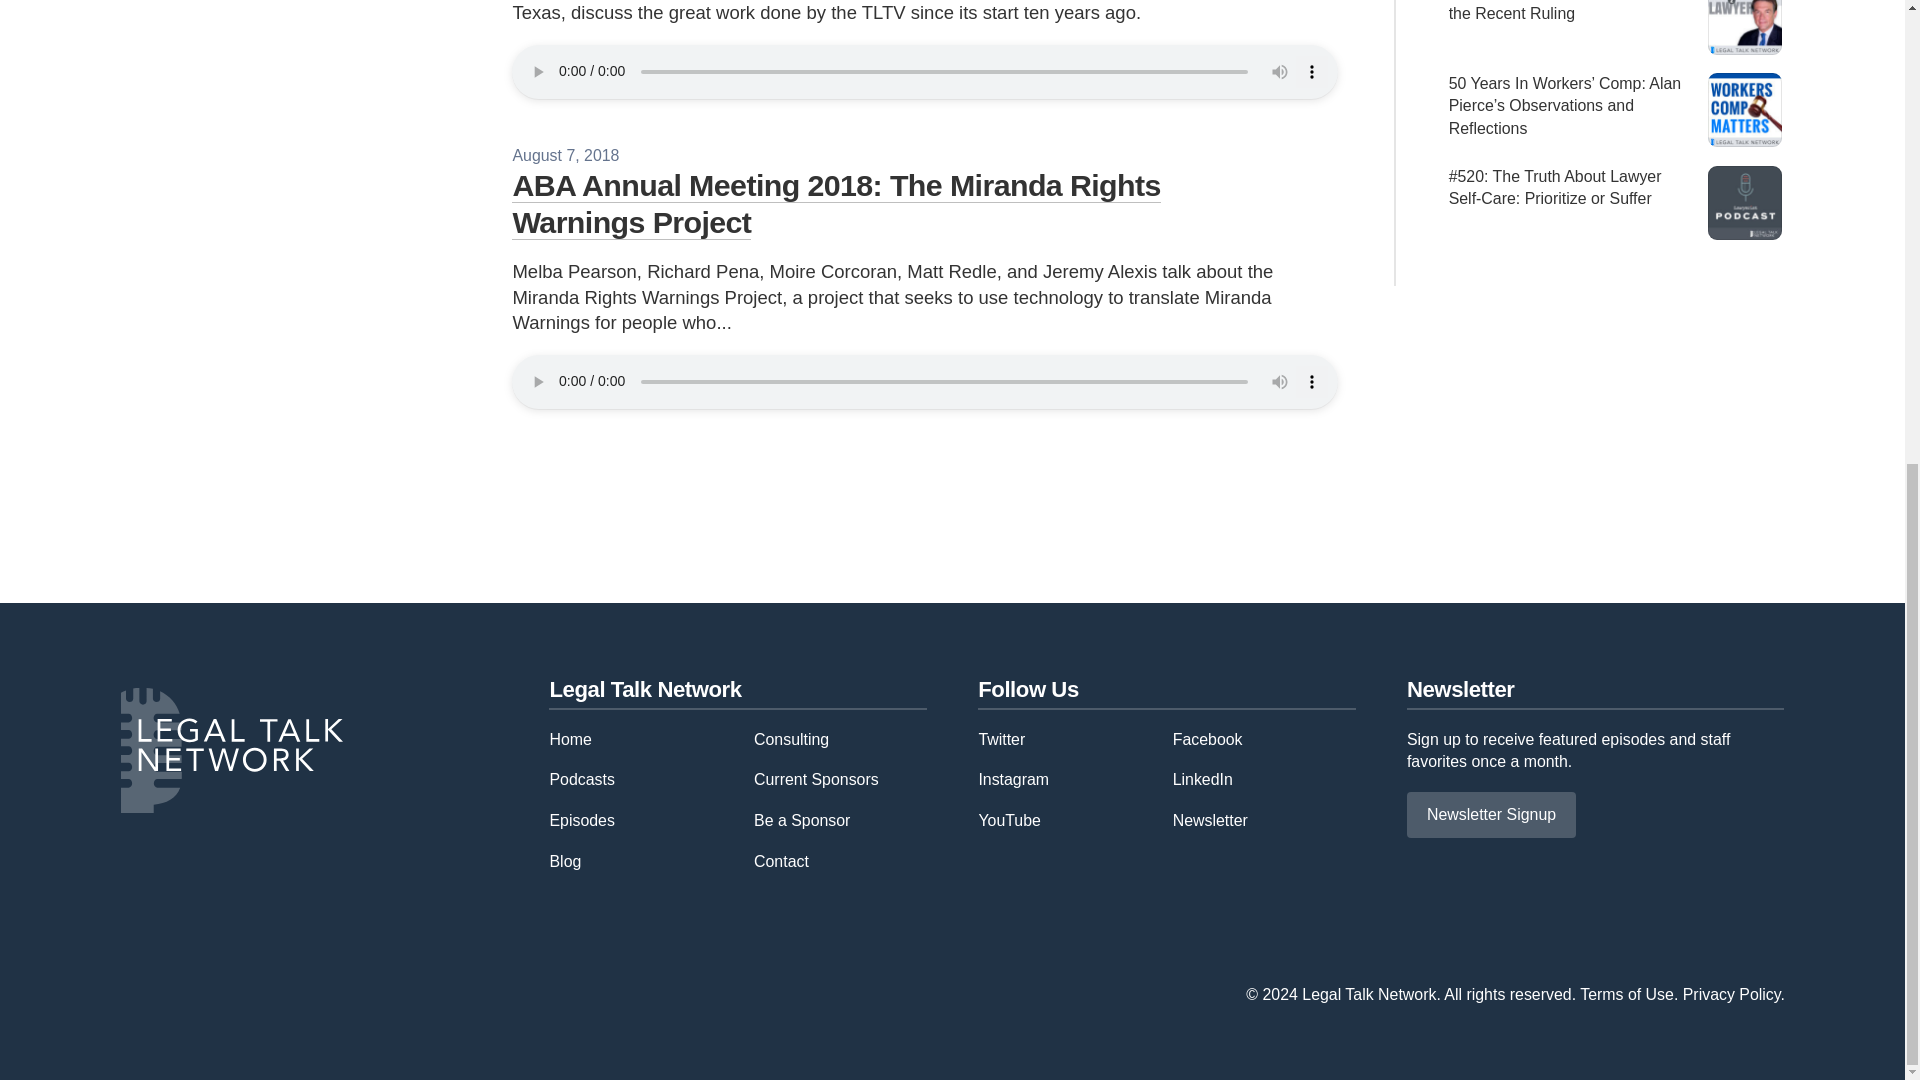 This screenshot has width=1920, height=1080. I want to click on Consulting, so click(792, 740).